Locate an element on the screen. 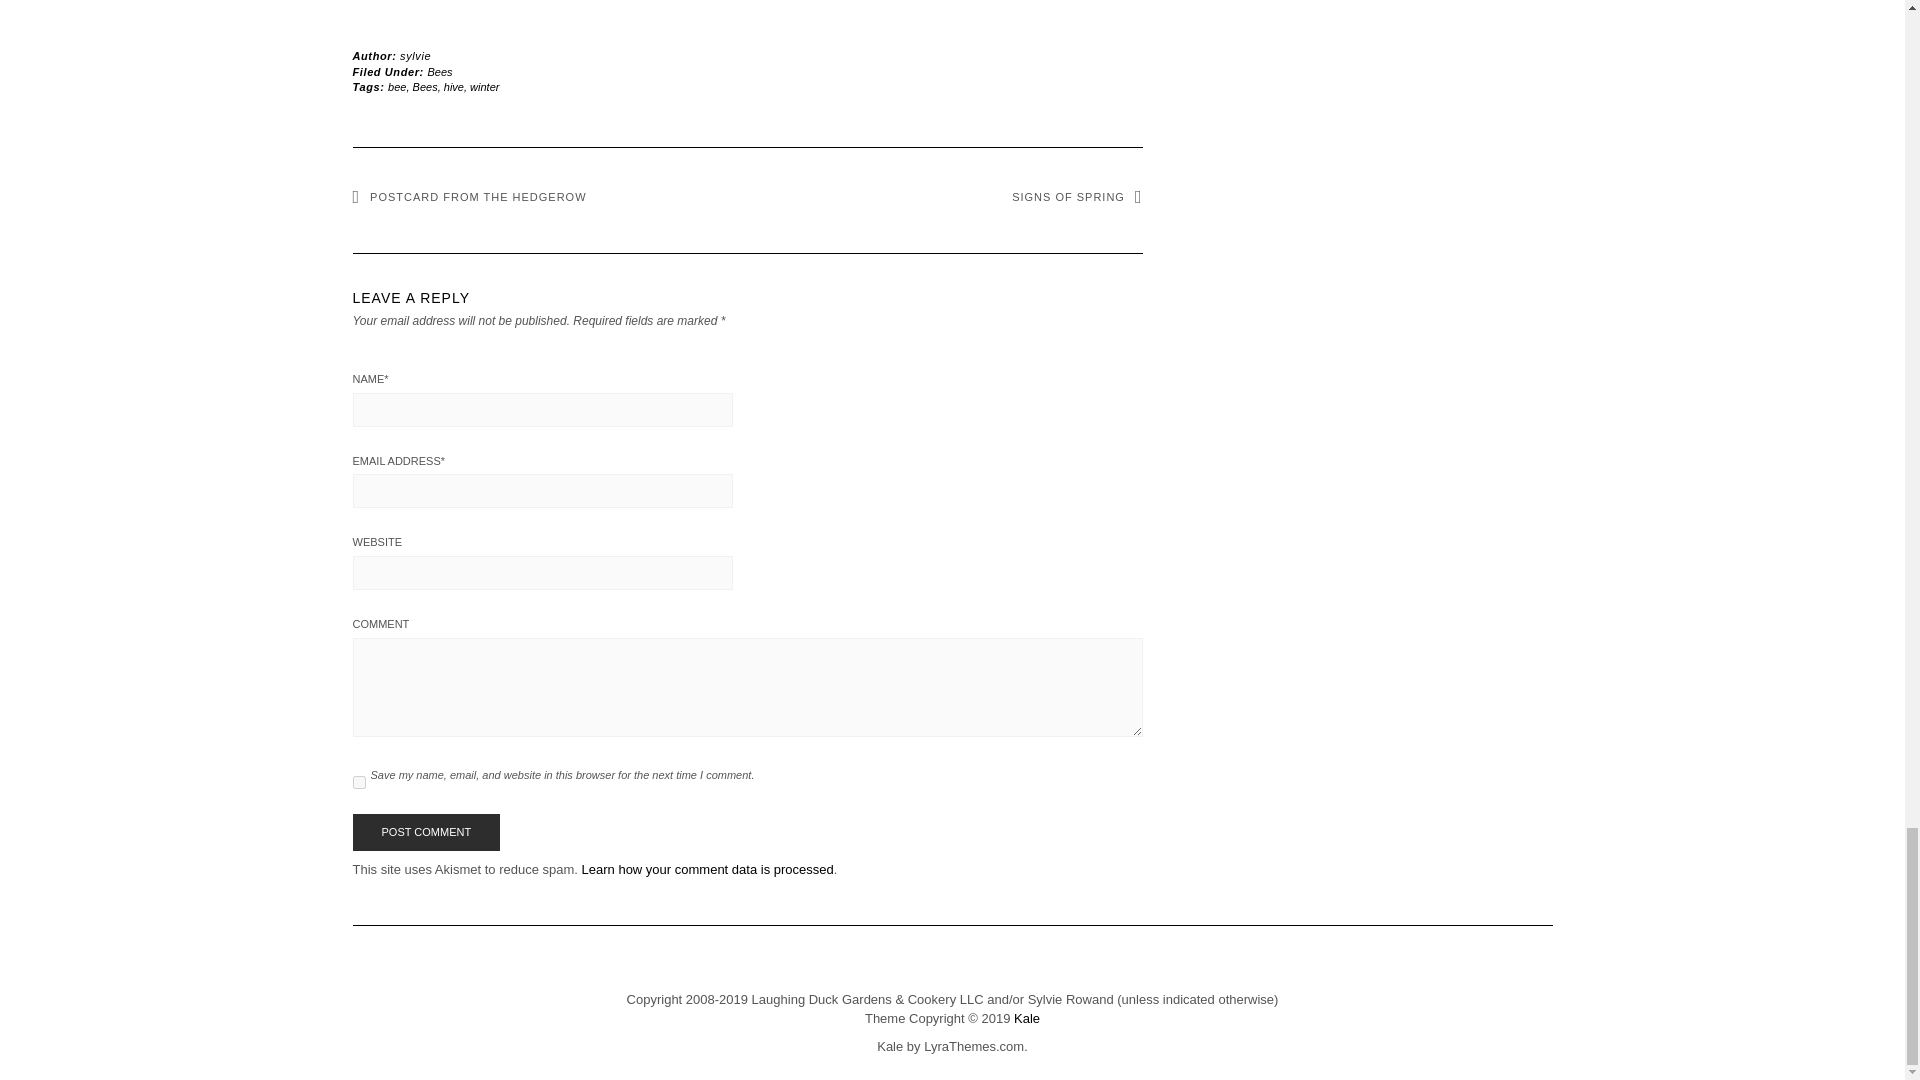  yes is located at coordinates (358, 782).